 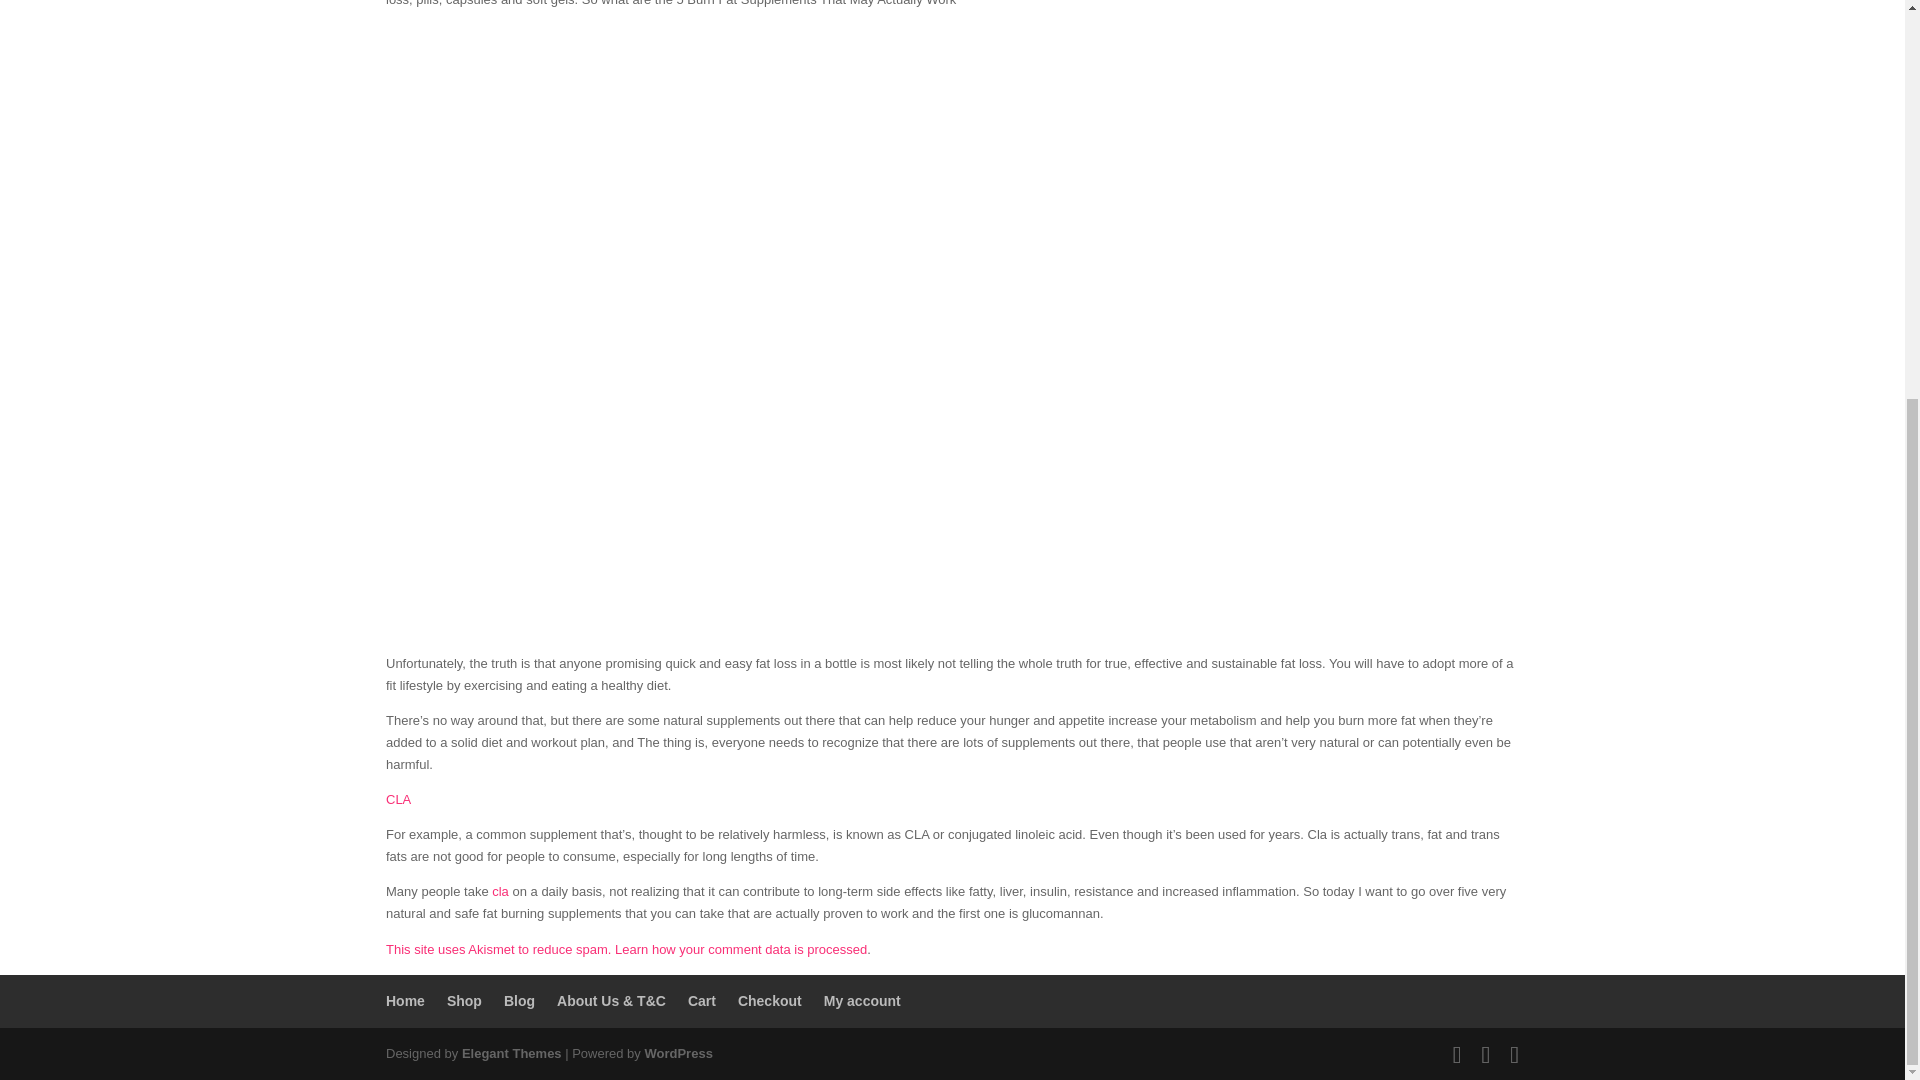 I want to click on cla, so click(x=502, y=891).